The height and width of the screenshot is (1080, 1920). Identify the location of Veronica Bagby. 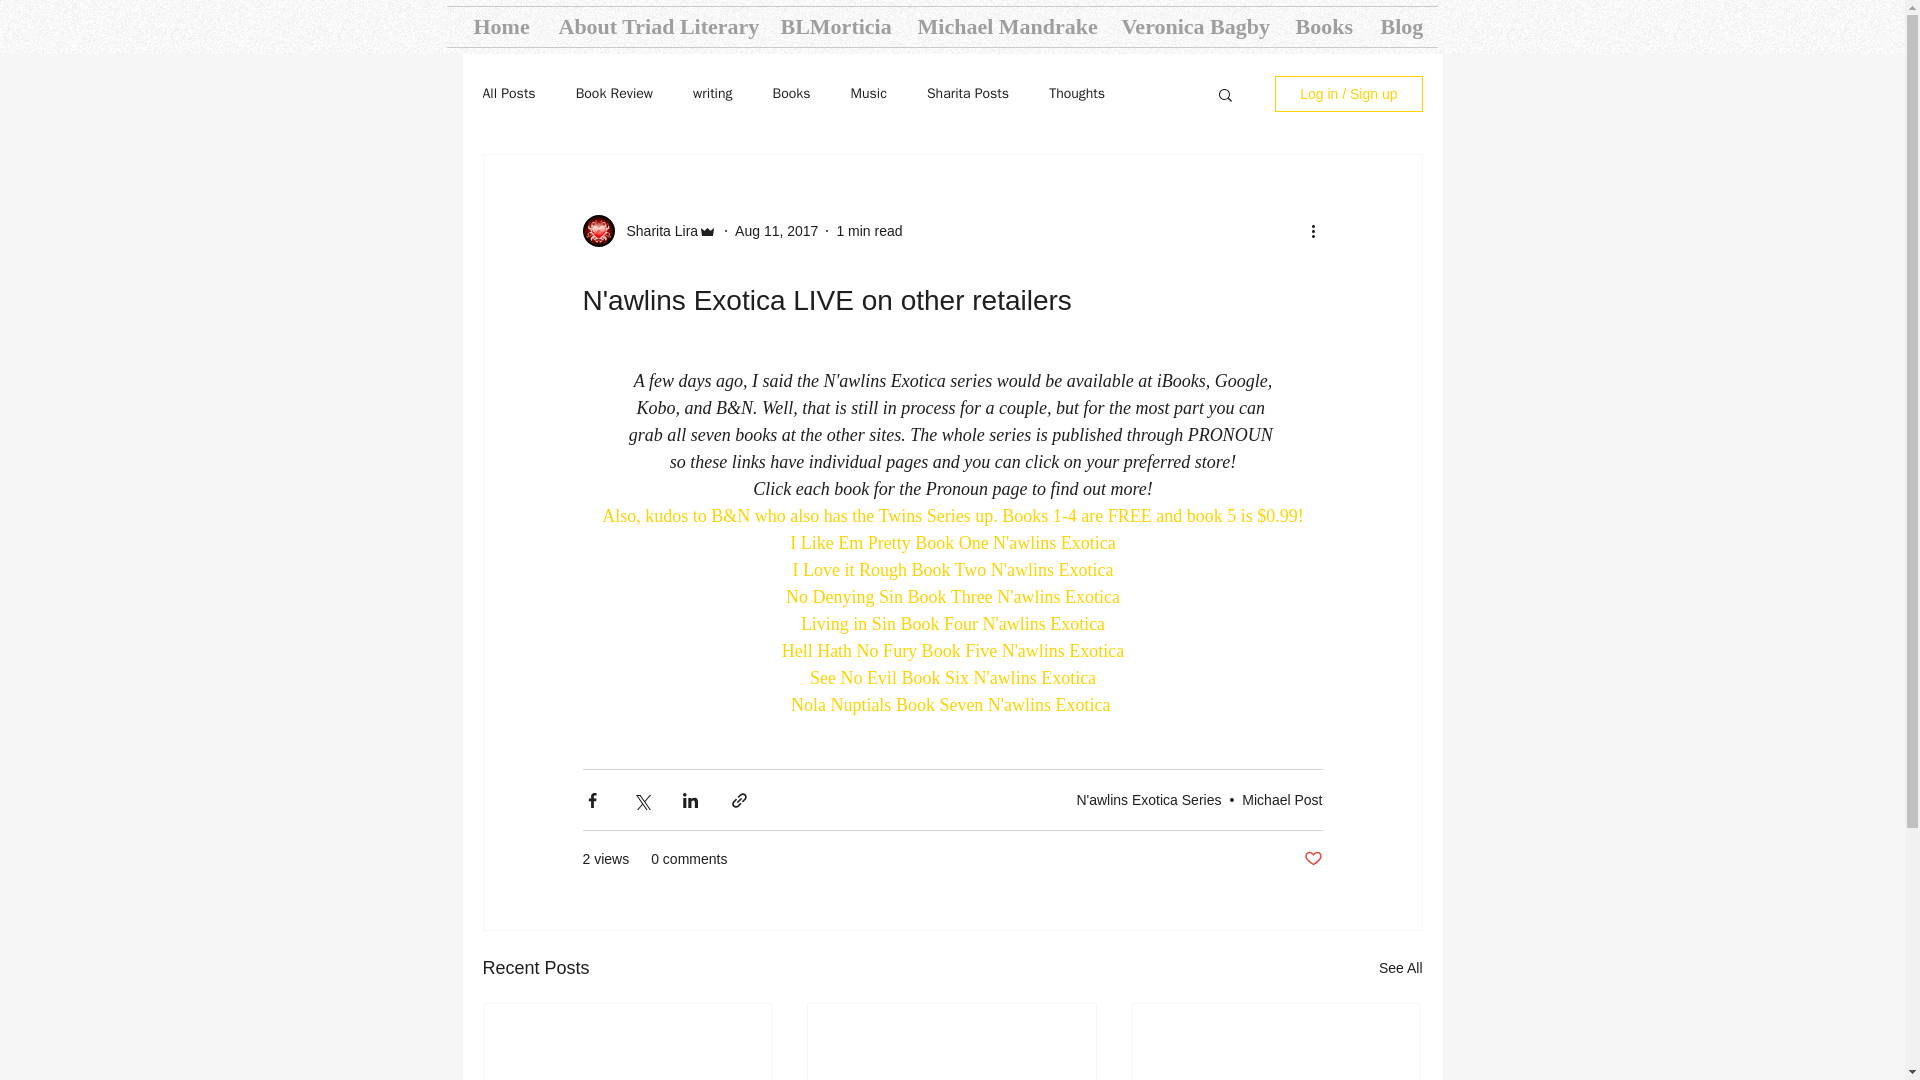
(1192, 26).